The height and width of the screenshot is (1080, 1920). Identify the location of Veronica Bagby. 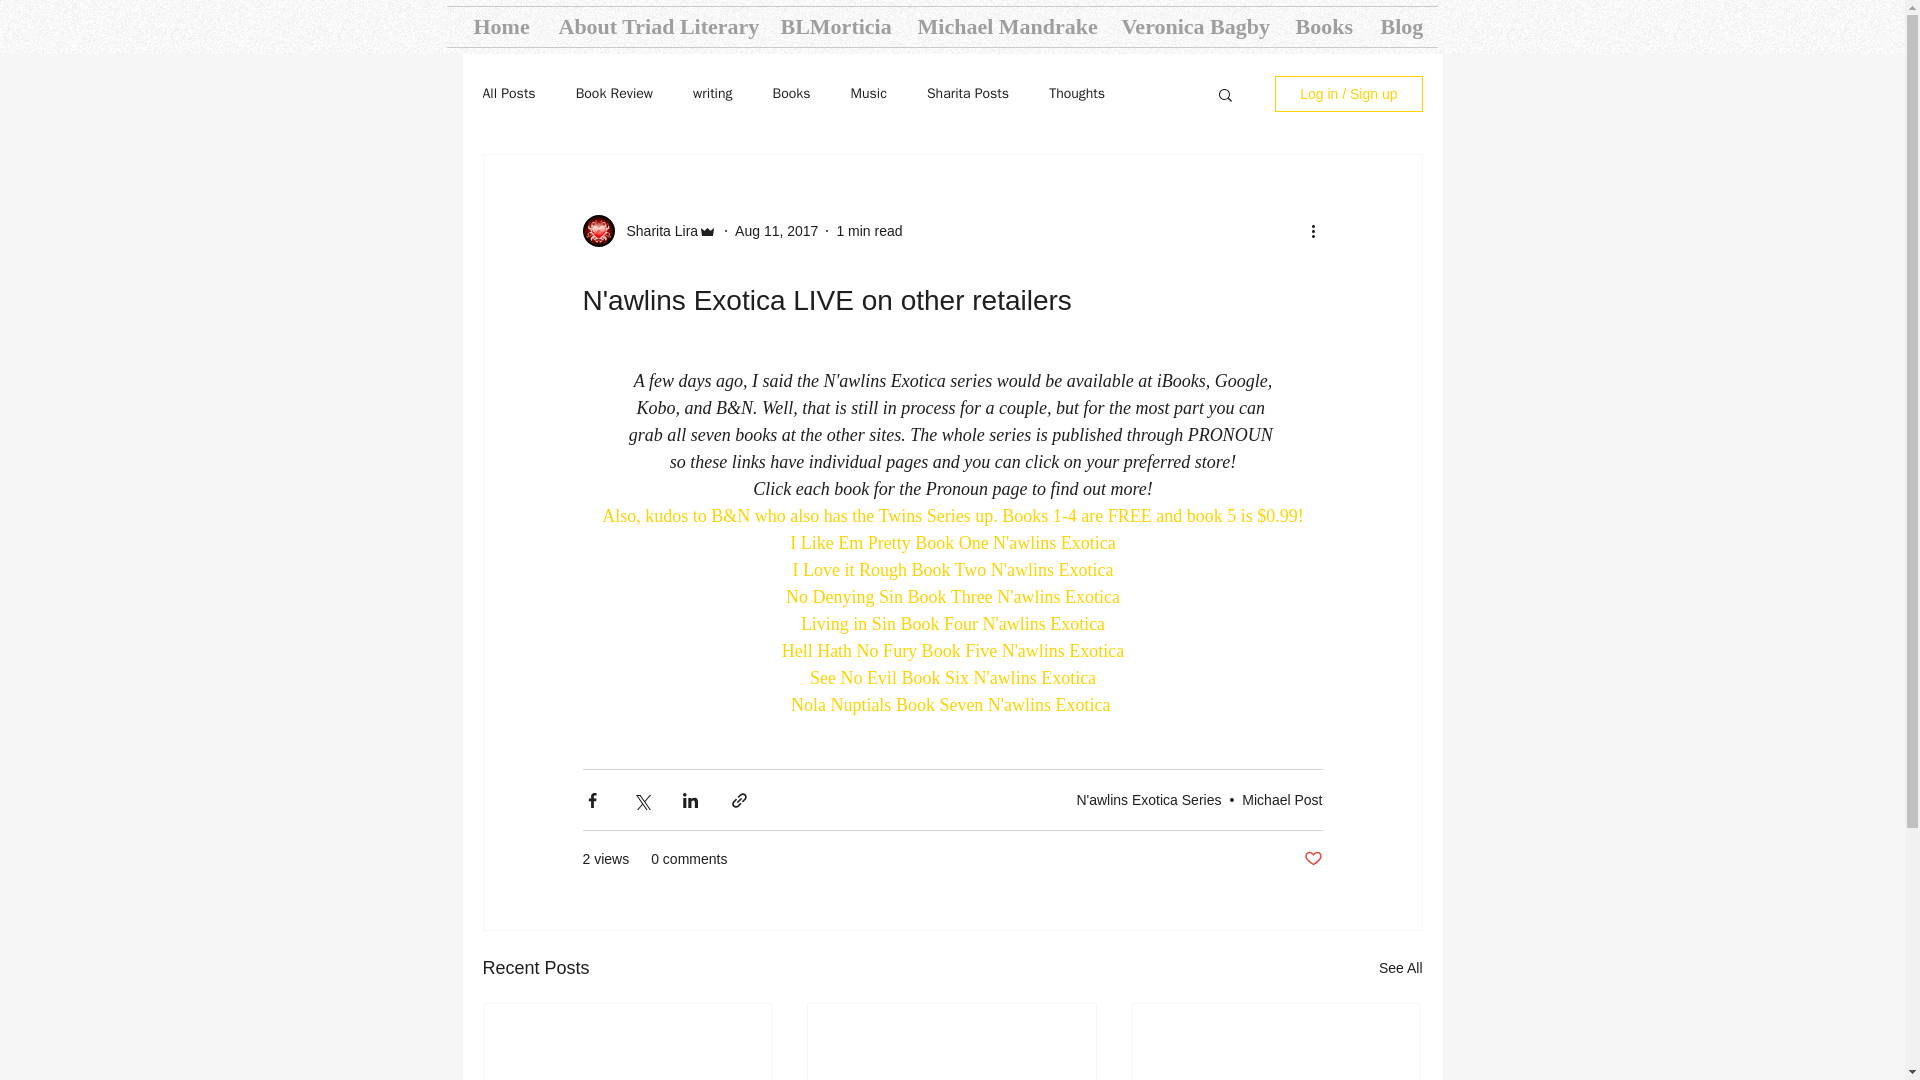
(1192, 26).